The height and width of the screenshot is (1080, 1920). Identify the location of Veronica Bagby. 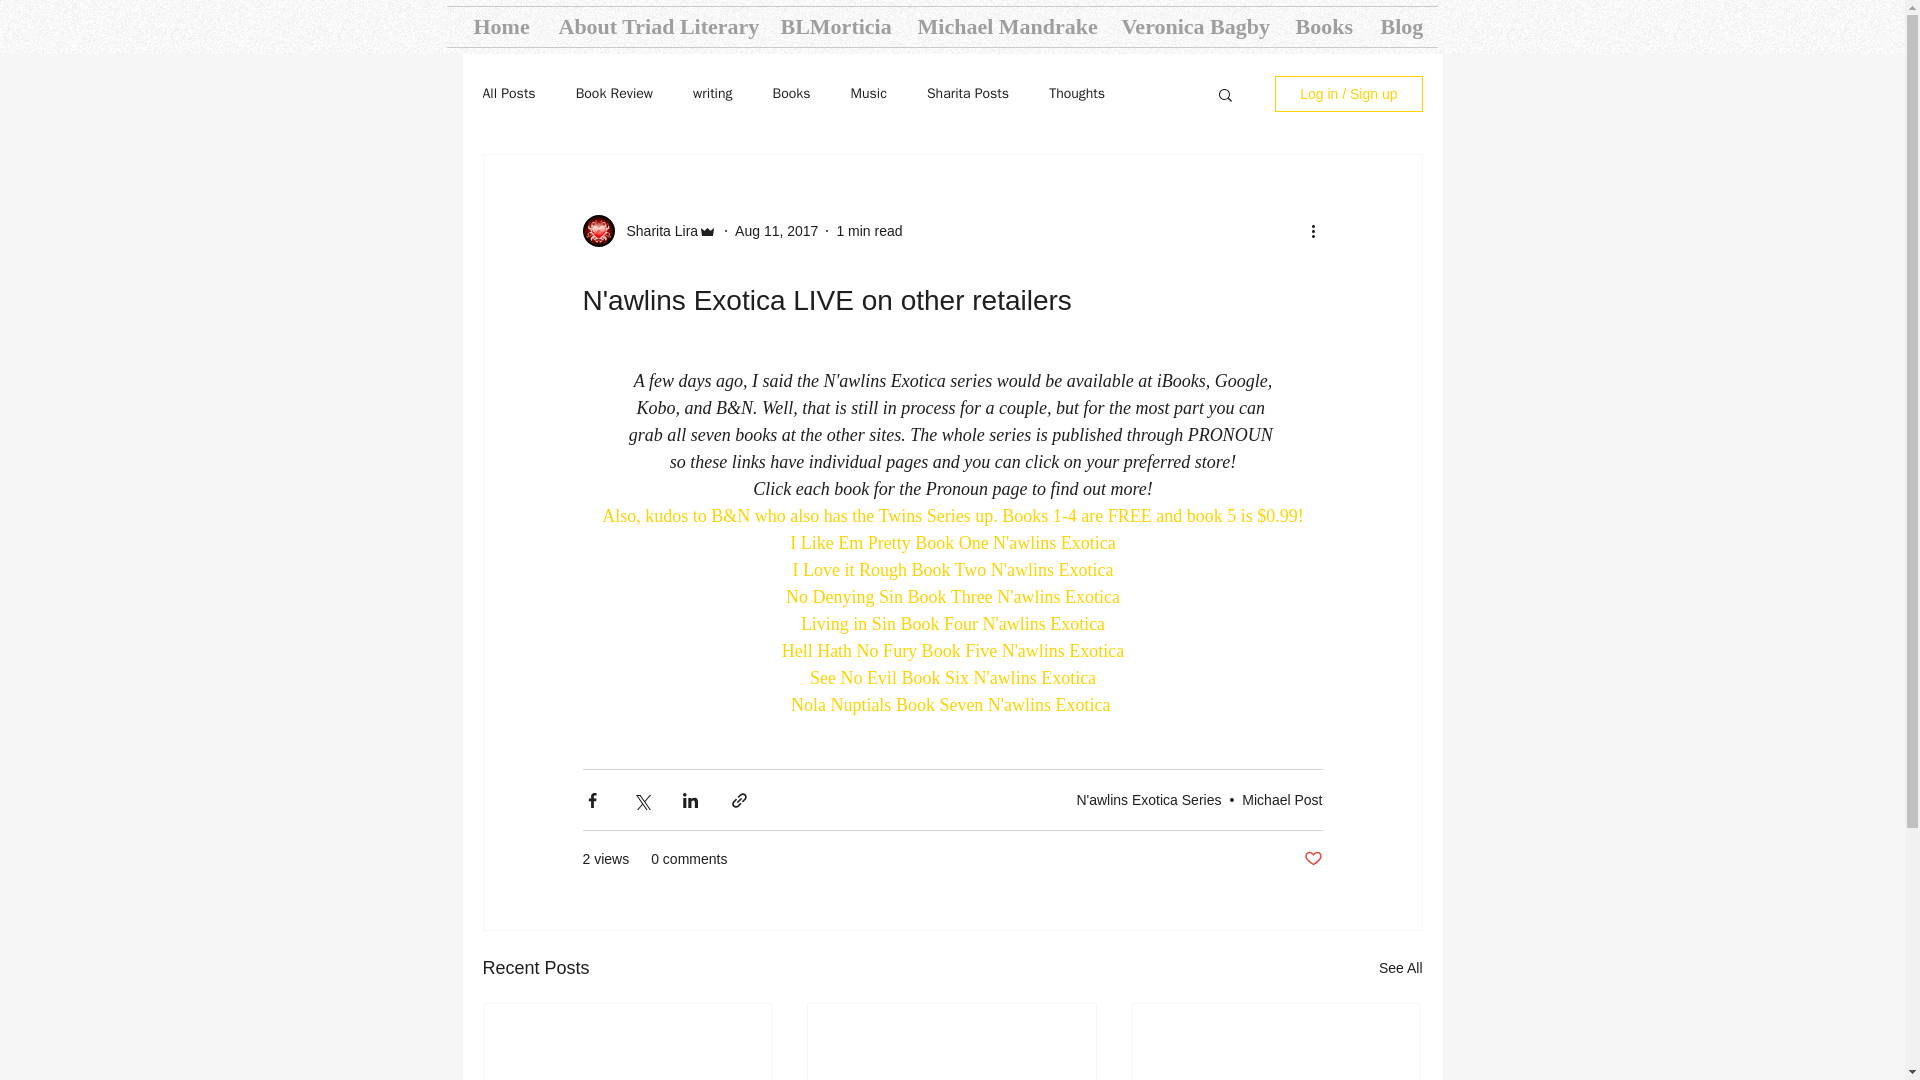
(1192, 26).